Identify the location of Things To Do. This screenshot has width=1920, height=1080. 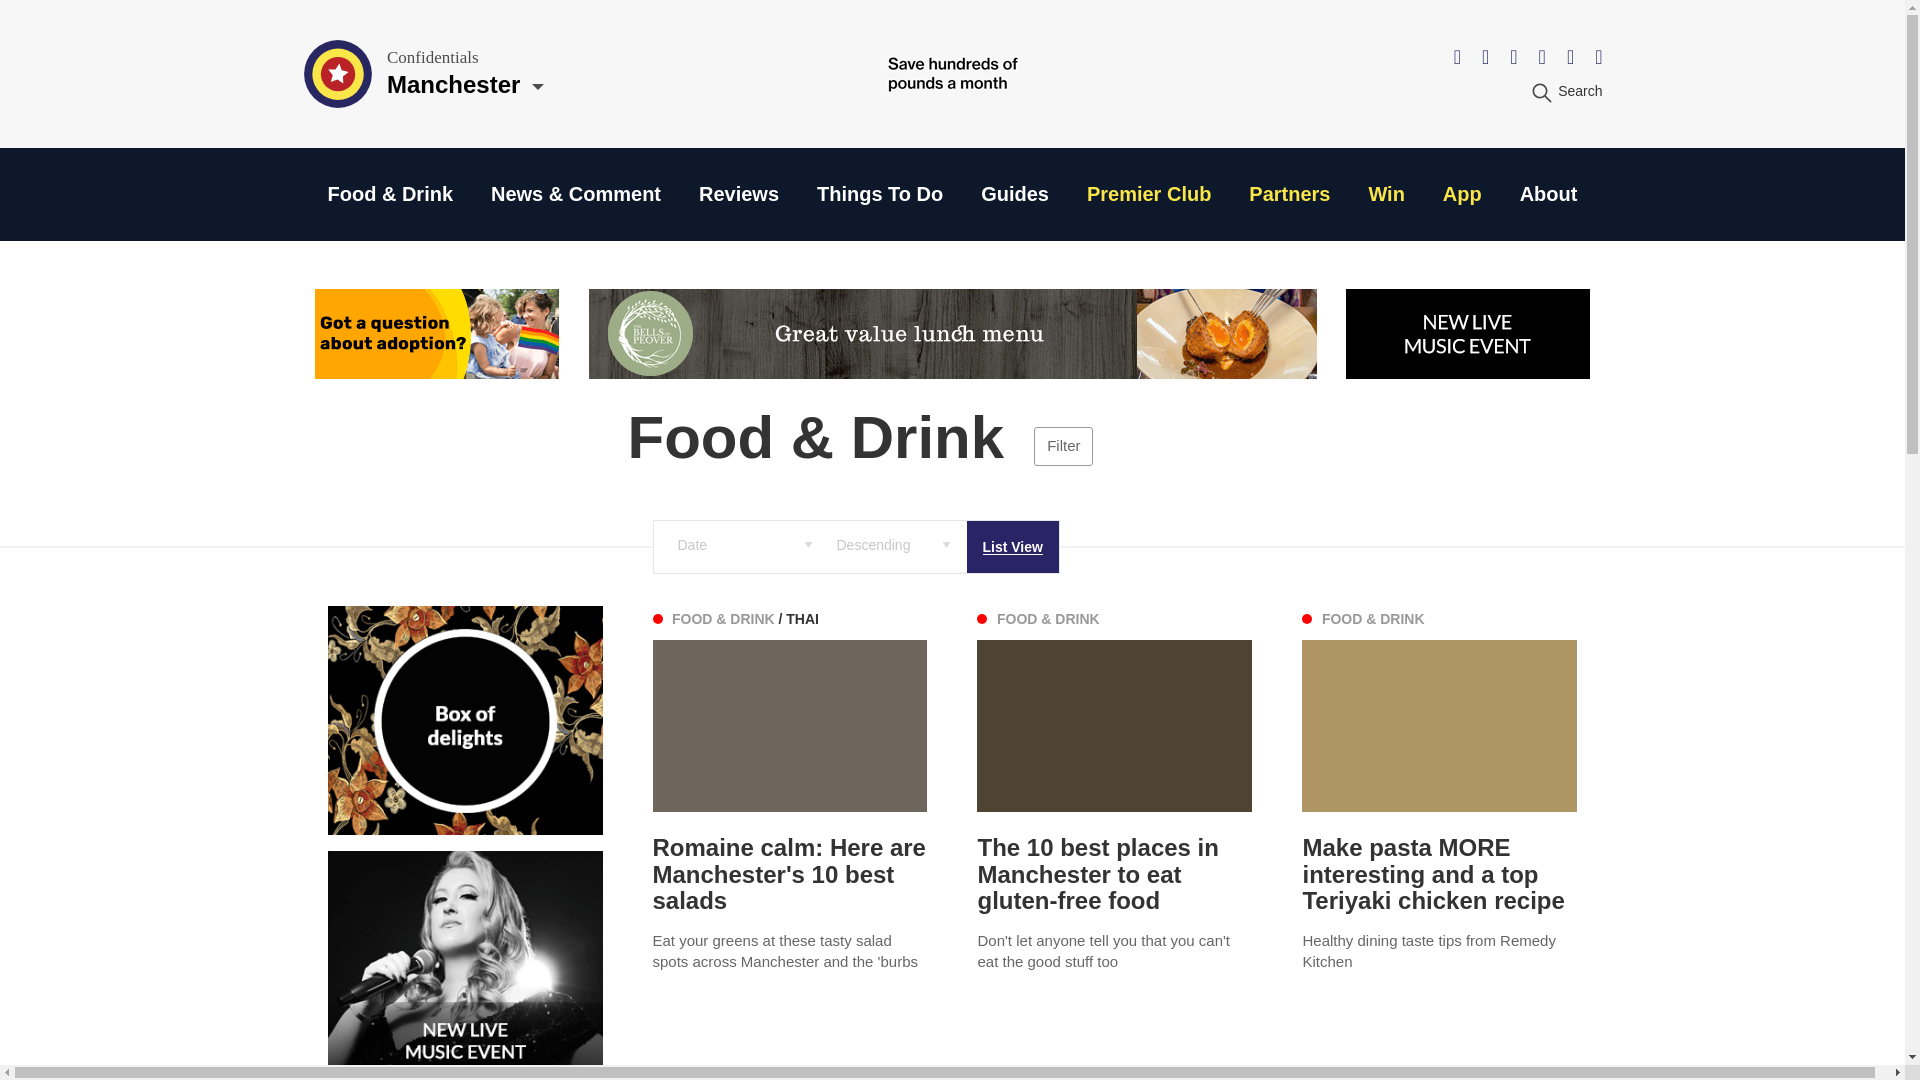
(880, 194).